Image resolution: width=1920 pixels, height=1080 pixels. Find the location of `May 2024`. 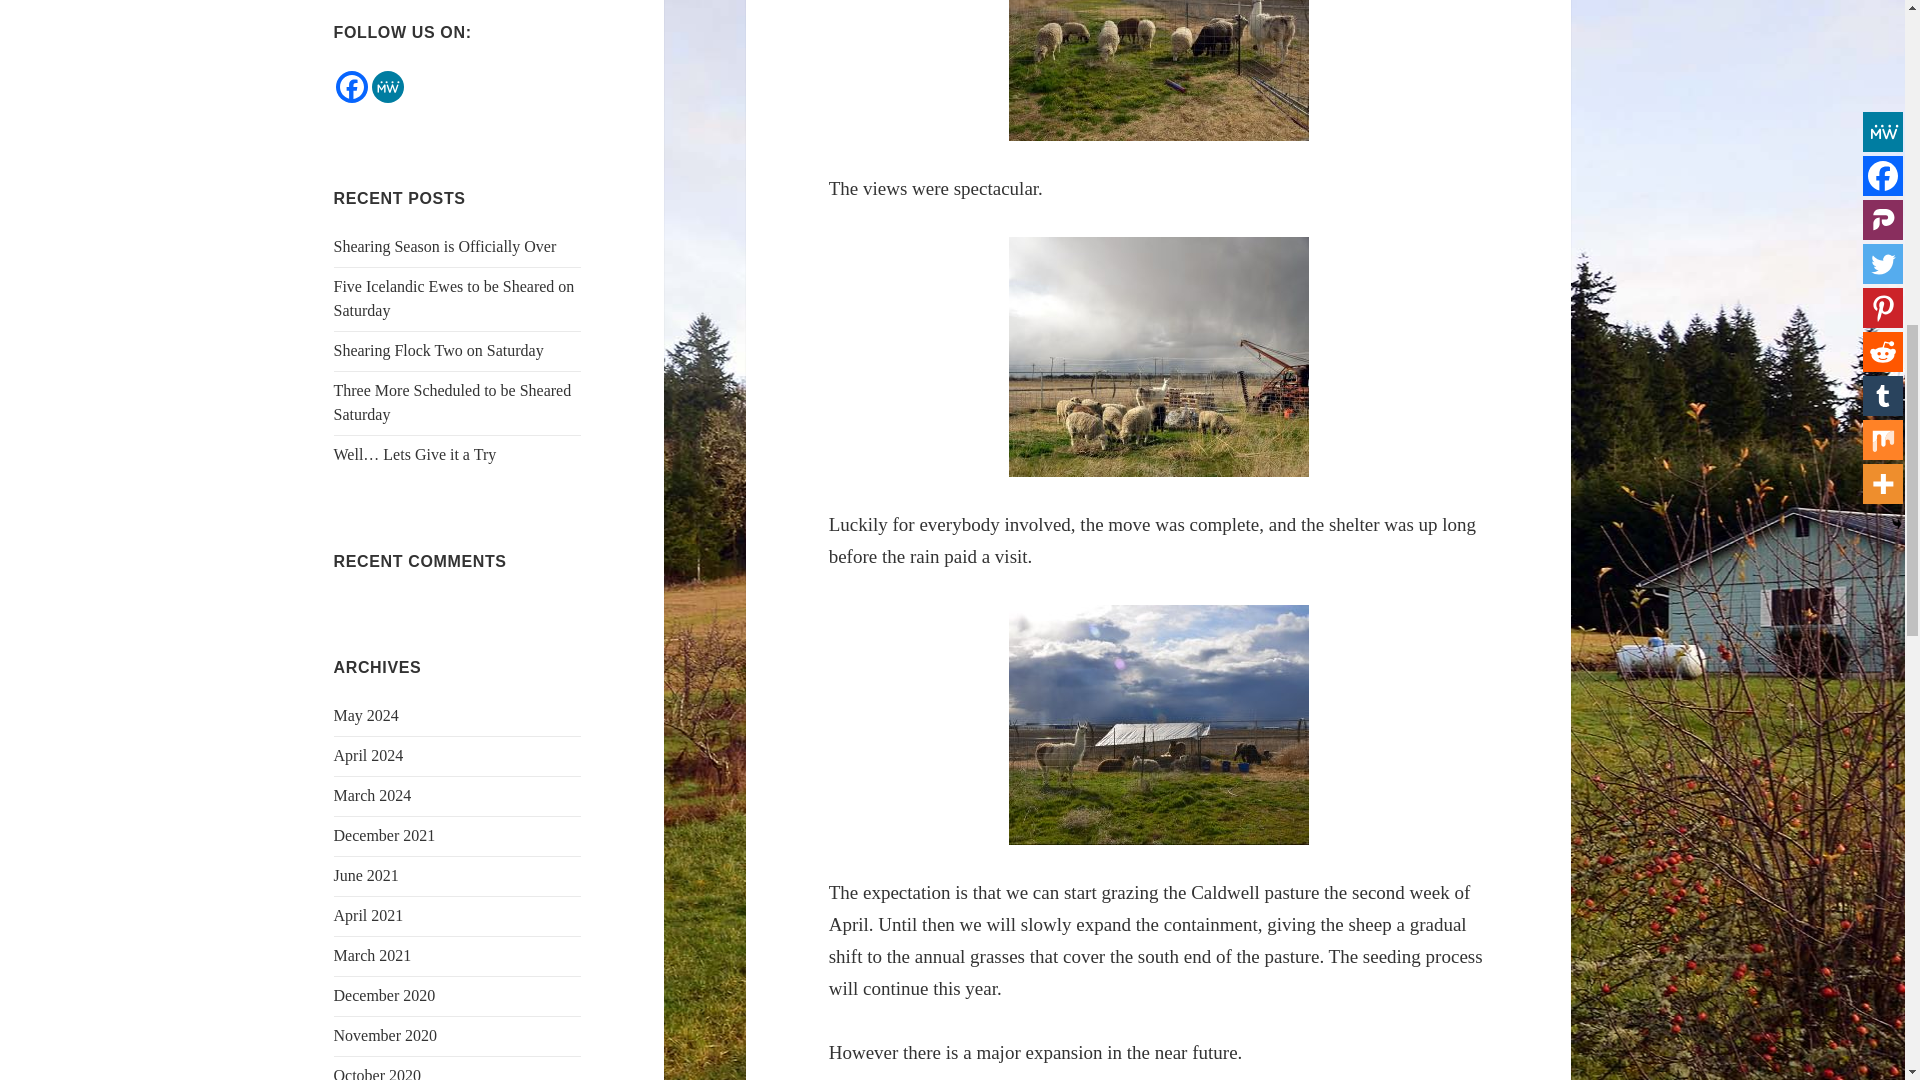

May 2024 is located at coordinates (366, 715).